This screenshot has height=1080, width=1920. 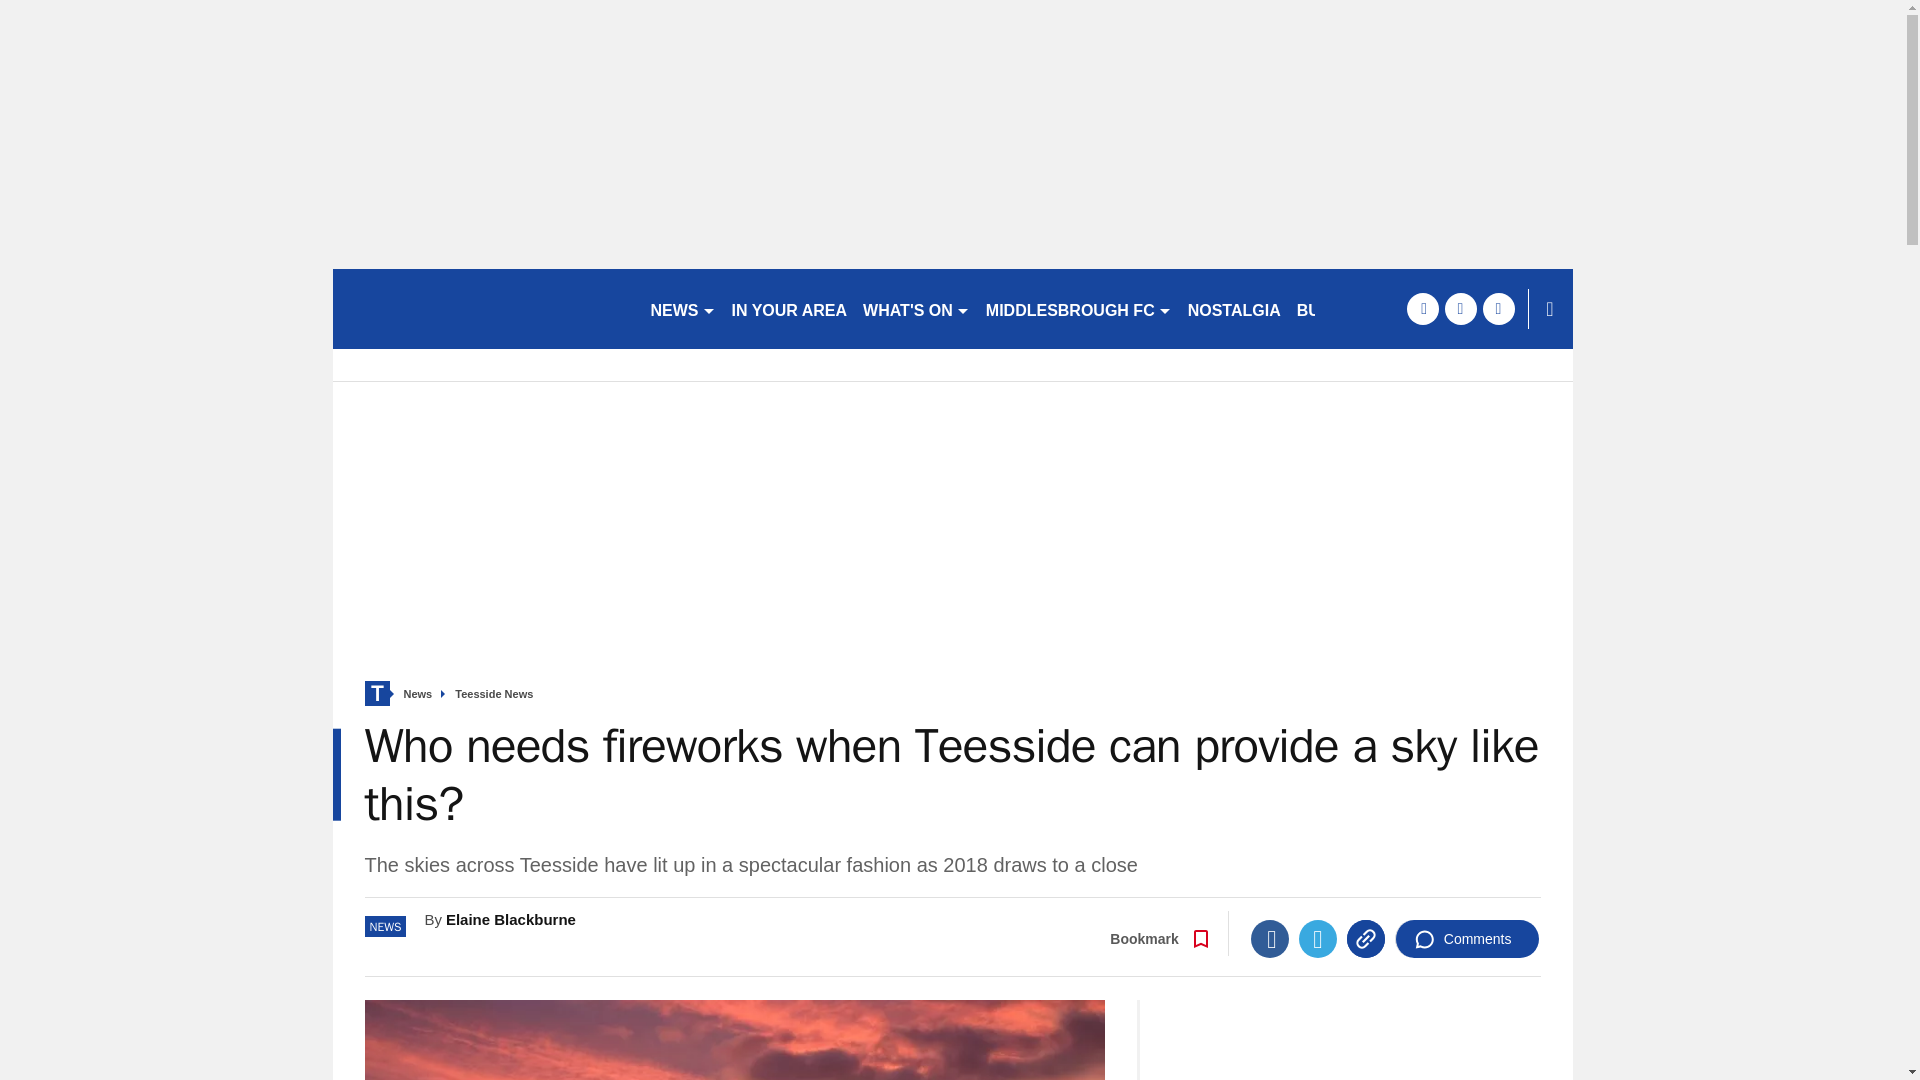 I want to click on Facebook, so click(x=1270, y=938).